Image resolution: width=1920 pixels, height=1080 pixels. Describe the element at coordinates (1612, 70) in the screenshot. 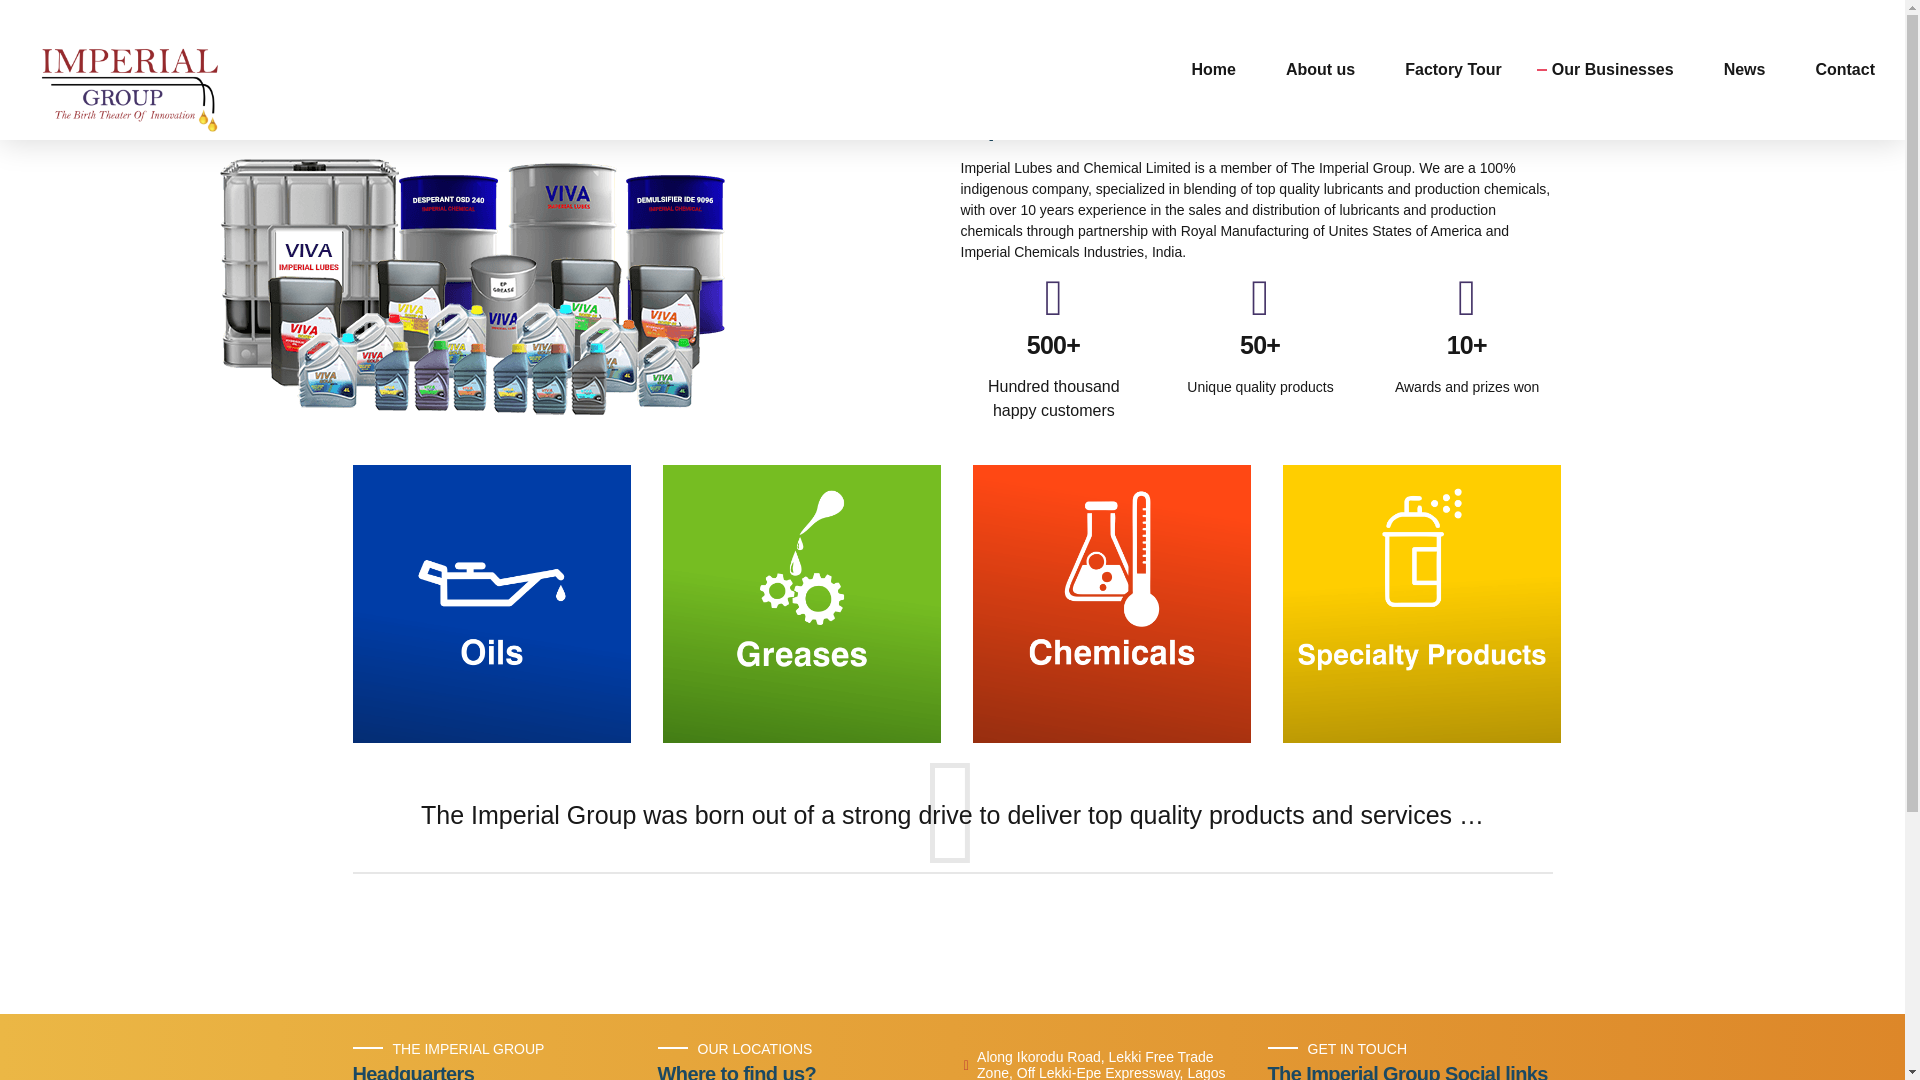

I see `Our Businesses` at that location.